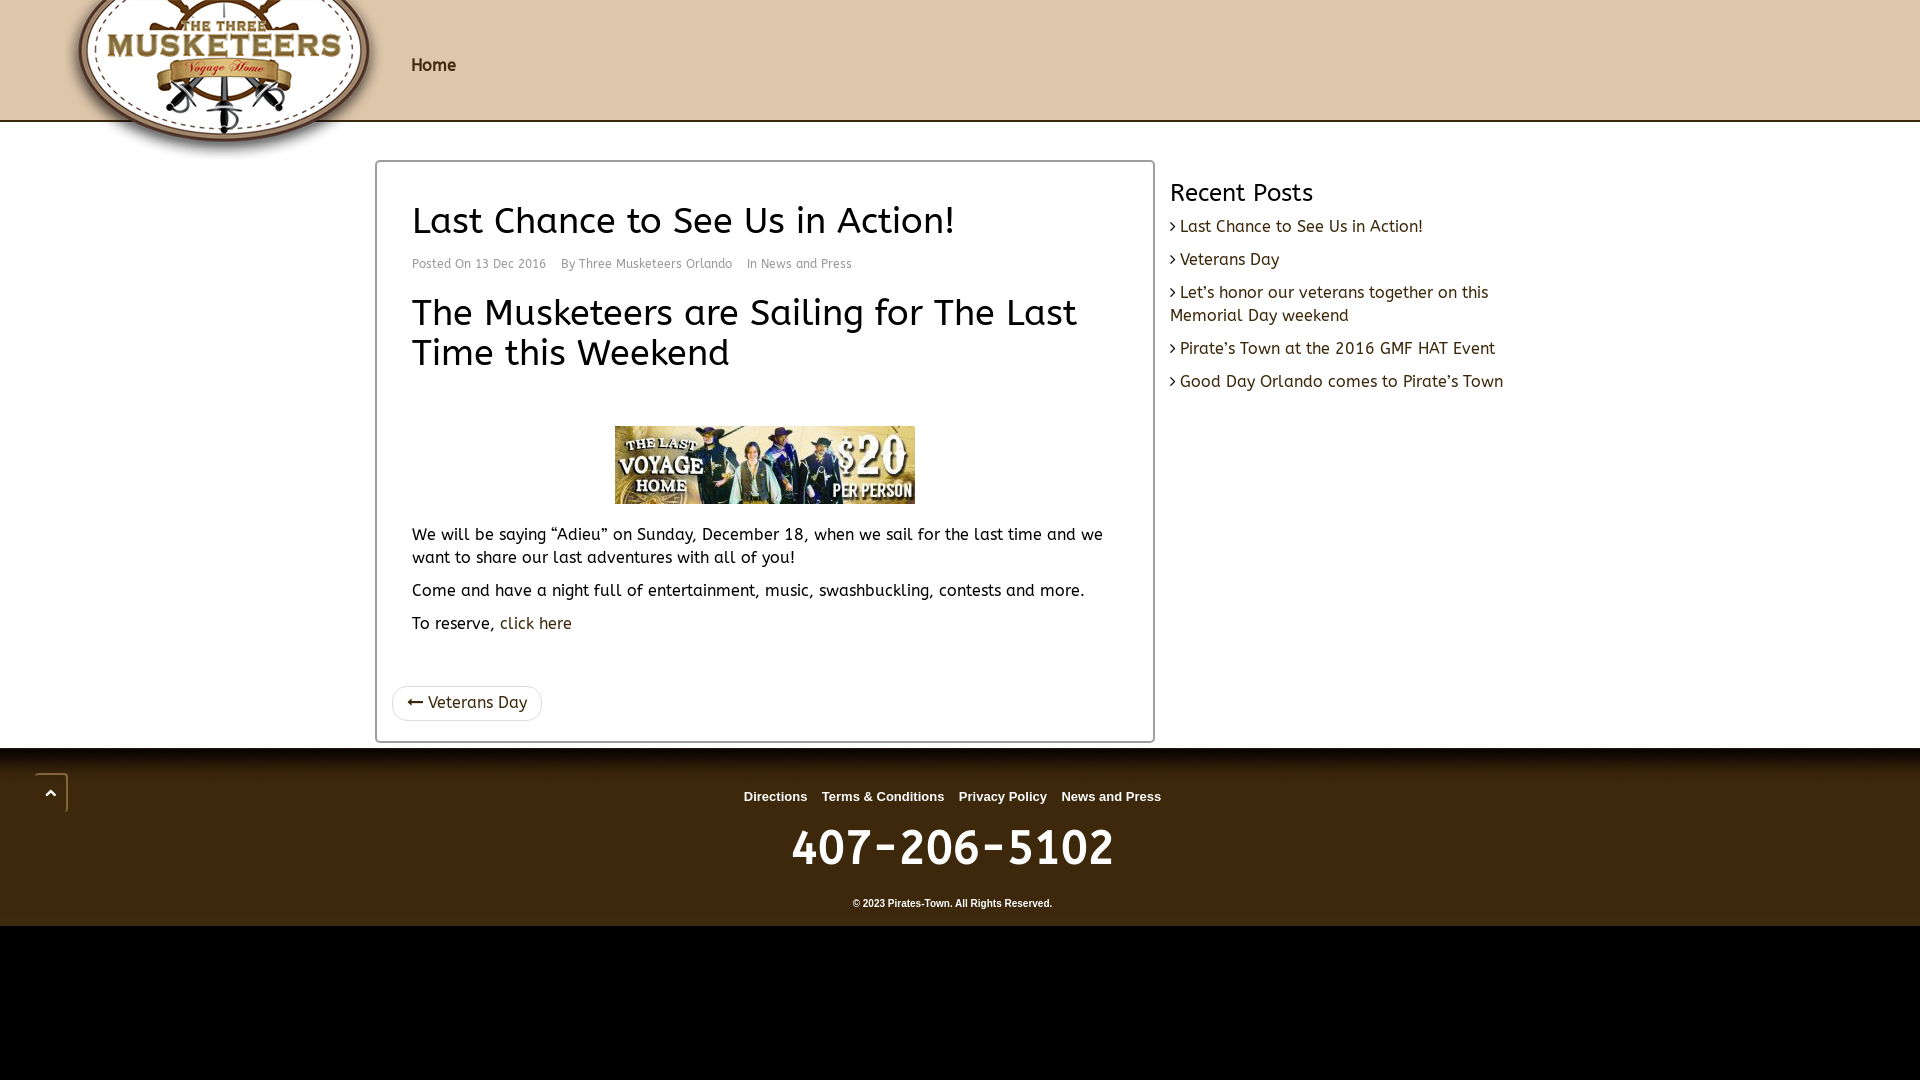  What do you see at coordinates (1003, 796) in the screenshot?
I see `Privacy Policy` at bounding box center [1003, 796].